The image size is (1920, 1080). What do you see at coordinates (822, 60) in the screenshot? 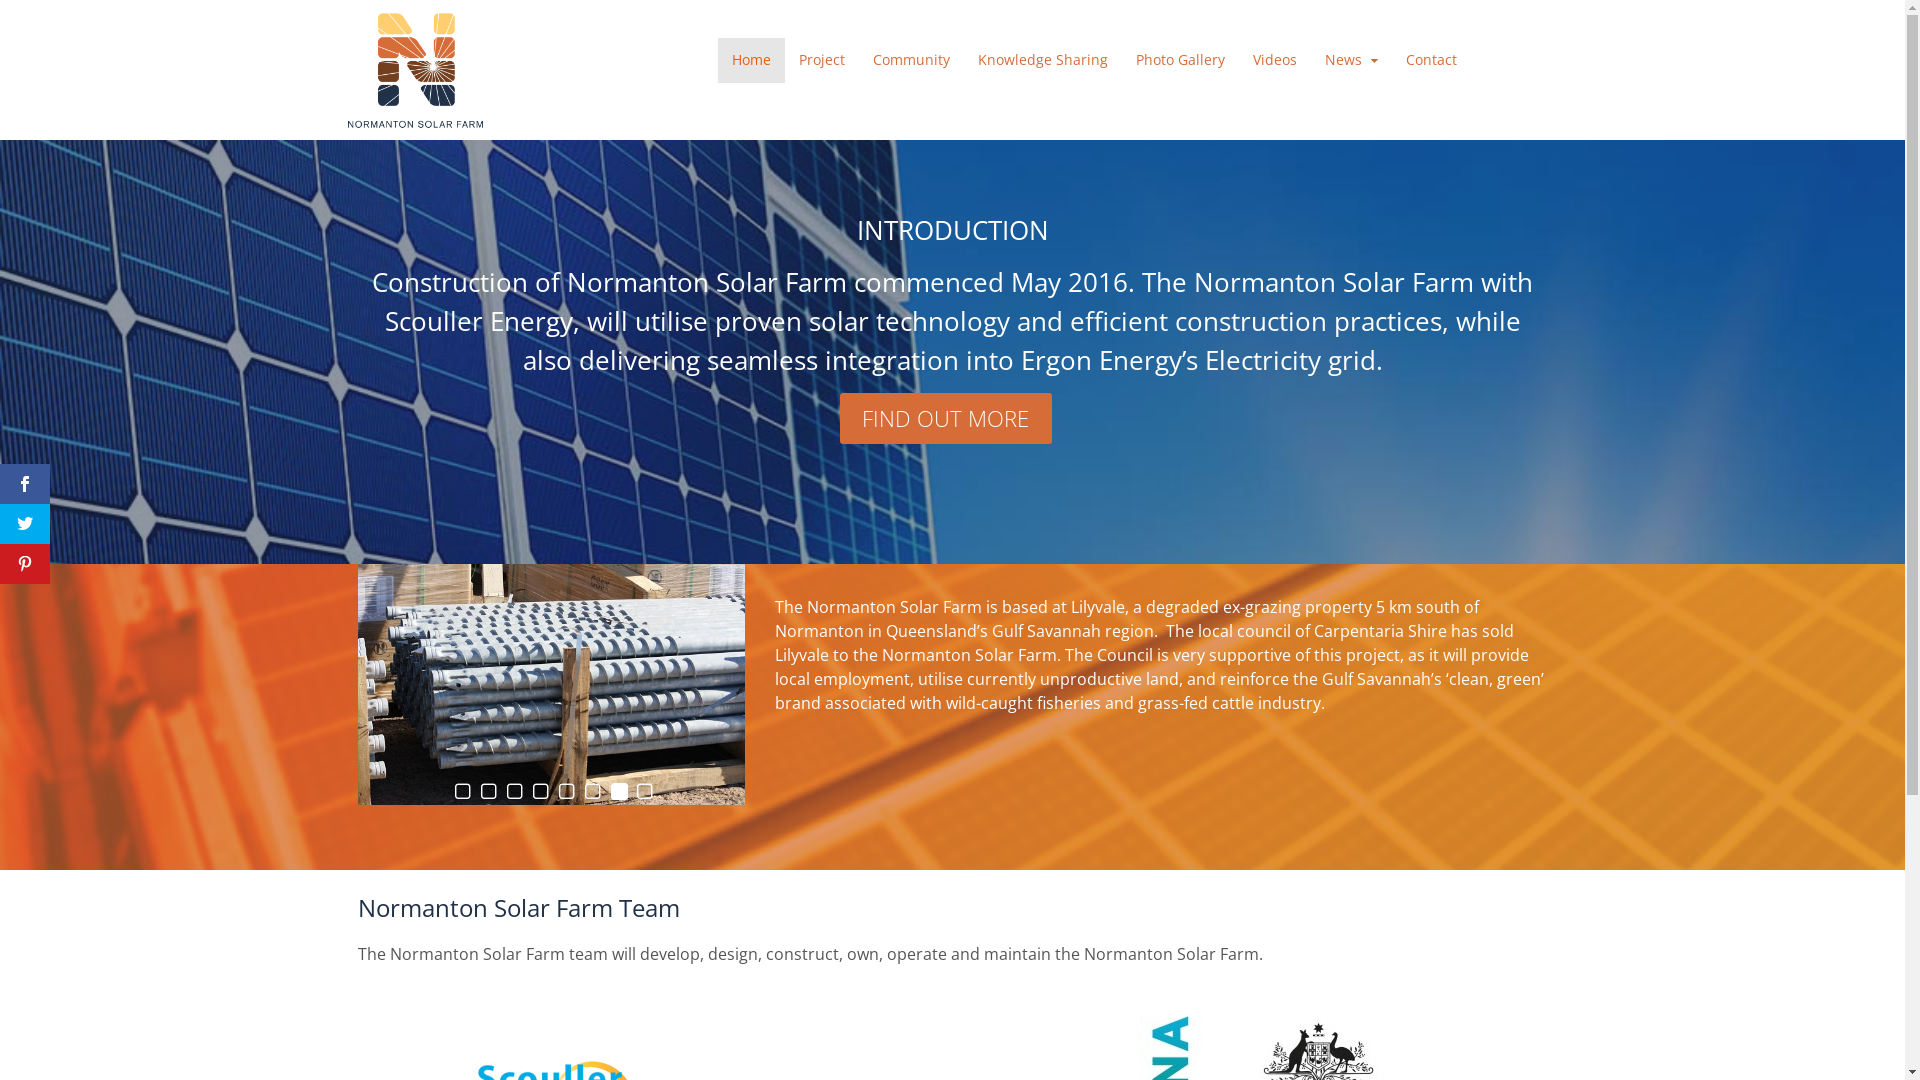
I see `Project` at bounding box center [822, 60].